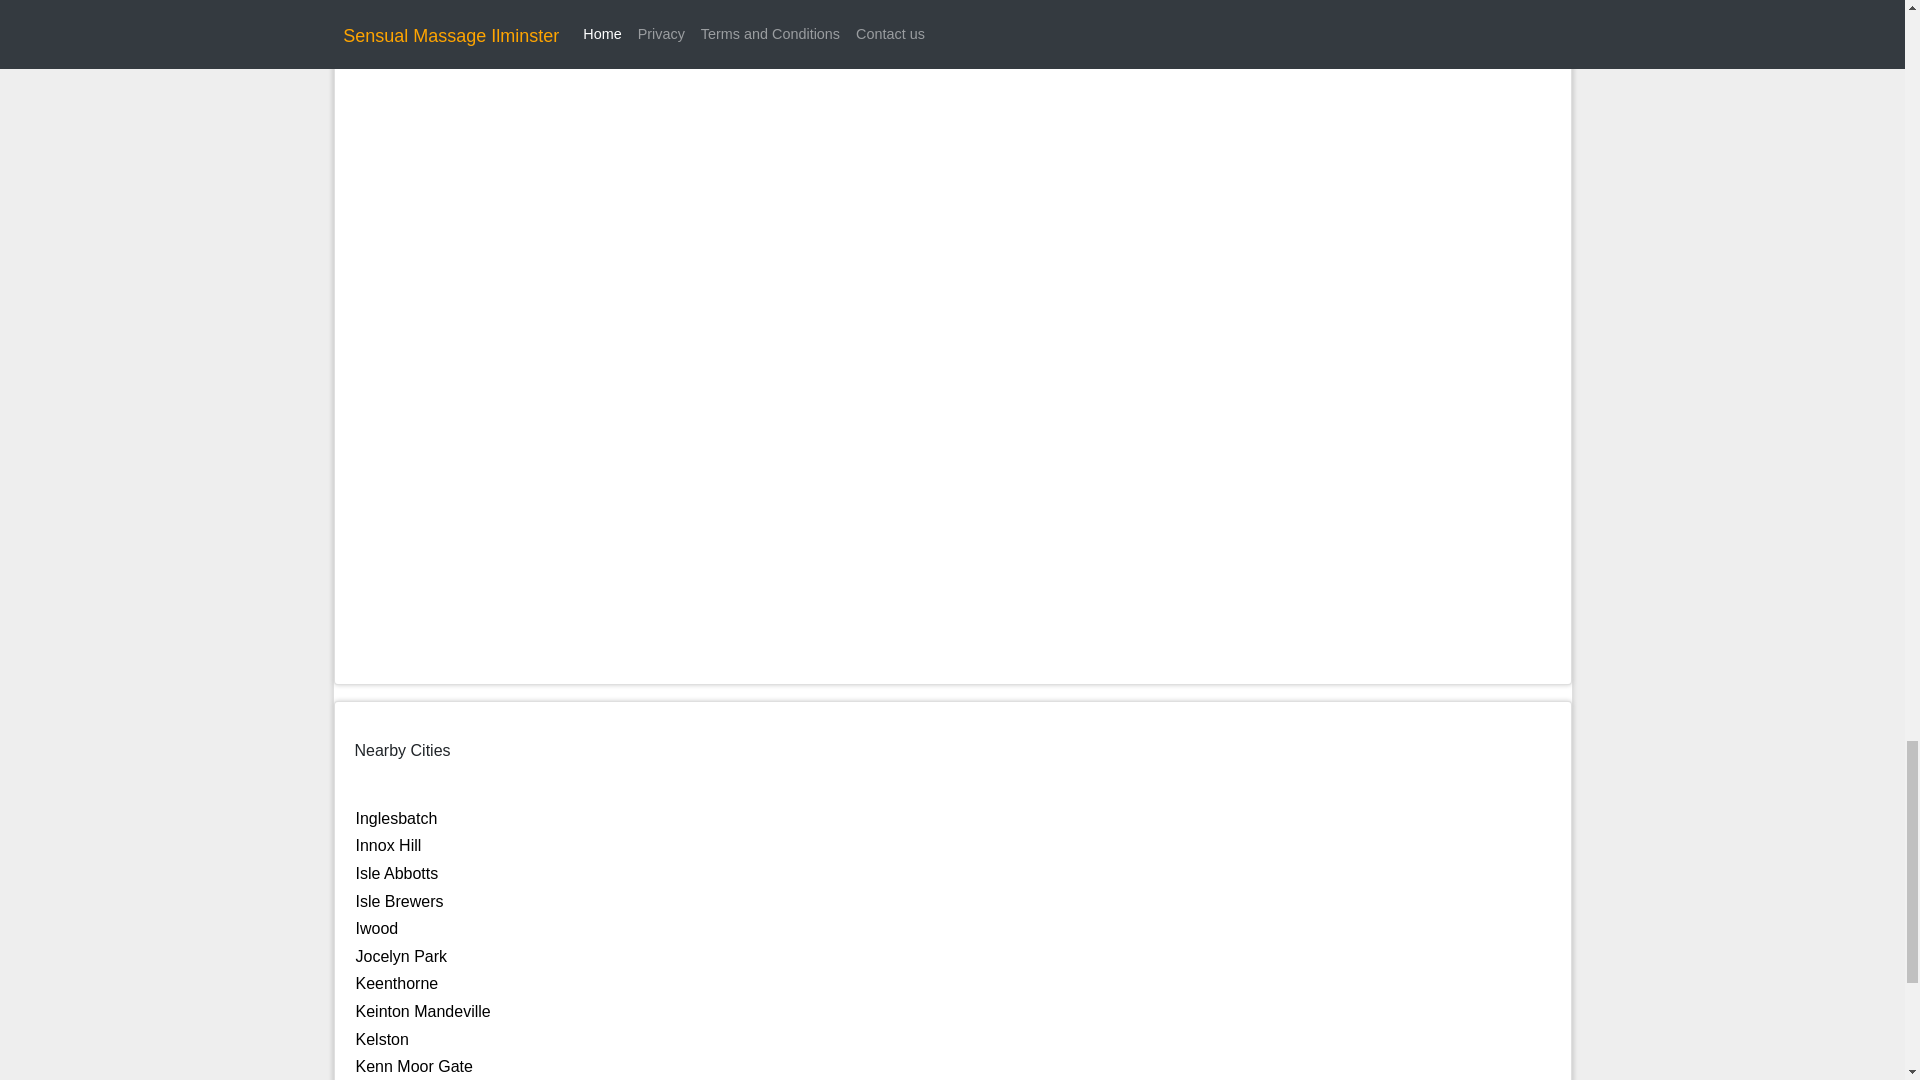 This screenshot has height=1080, width=1920. What do you see at coordinates (397, 984) in the screenshot?
I see `Keenthorne` at bounding box center [397, 984].